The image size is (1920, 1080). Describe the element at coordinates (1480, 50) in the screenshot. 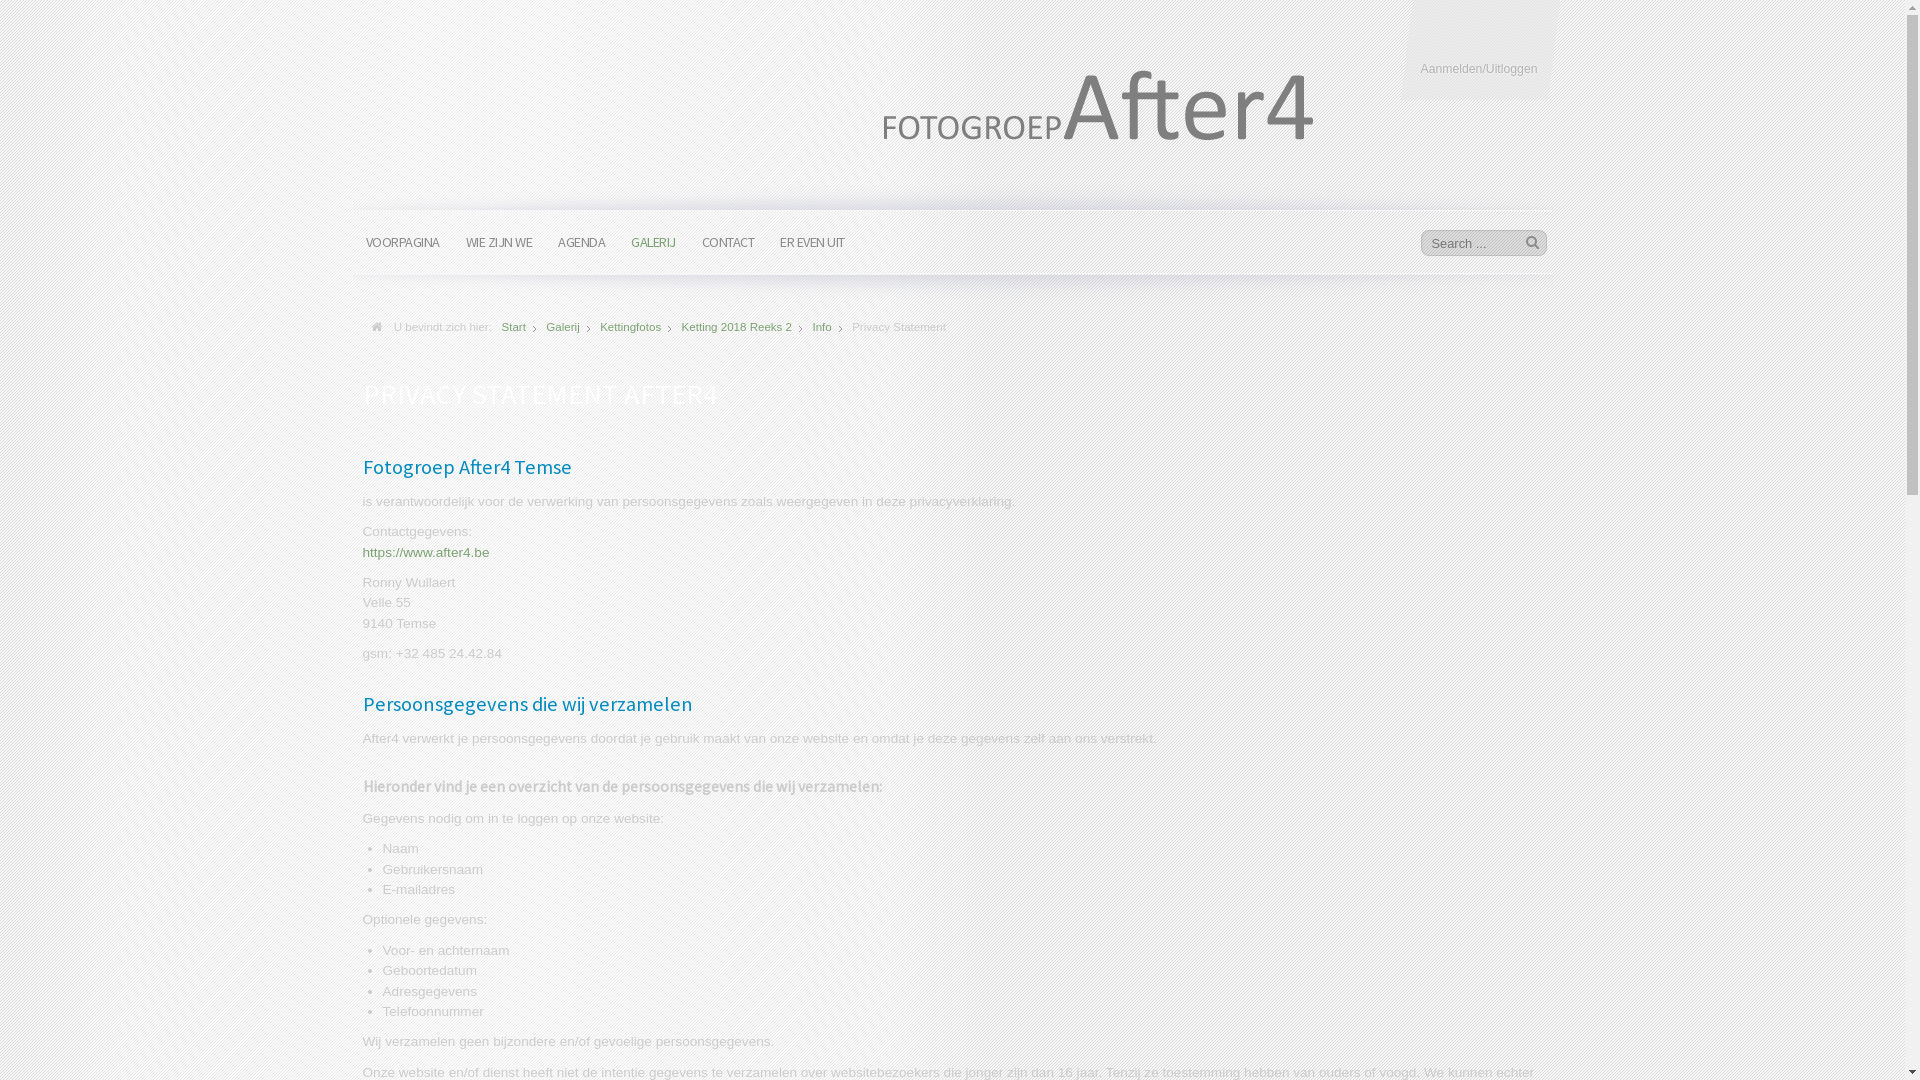

I see `Aanmelden/Uitloggen` at that location.